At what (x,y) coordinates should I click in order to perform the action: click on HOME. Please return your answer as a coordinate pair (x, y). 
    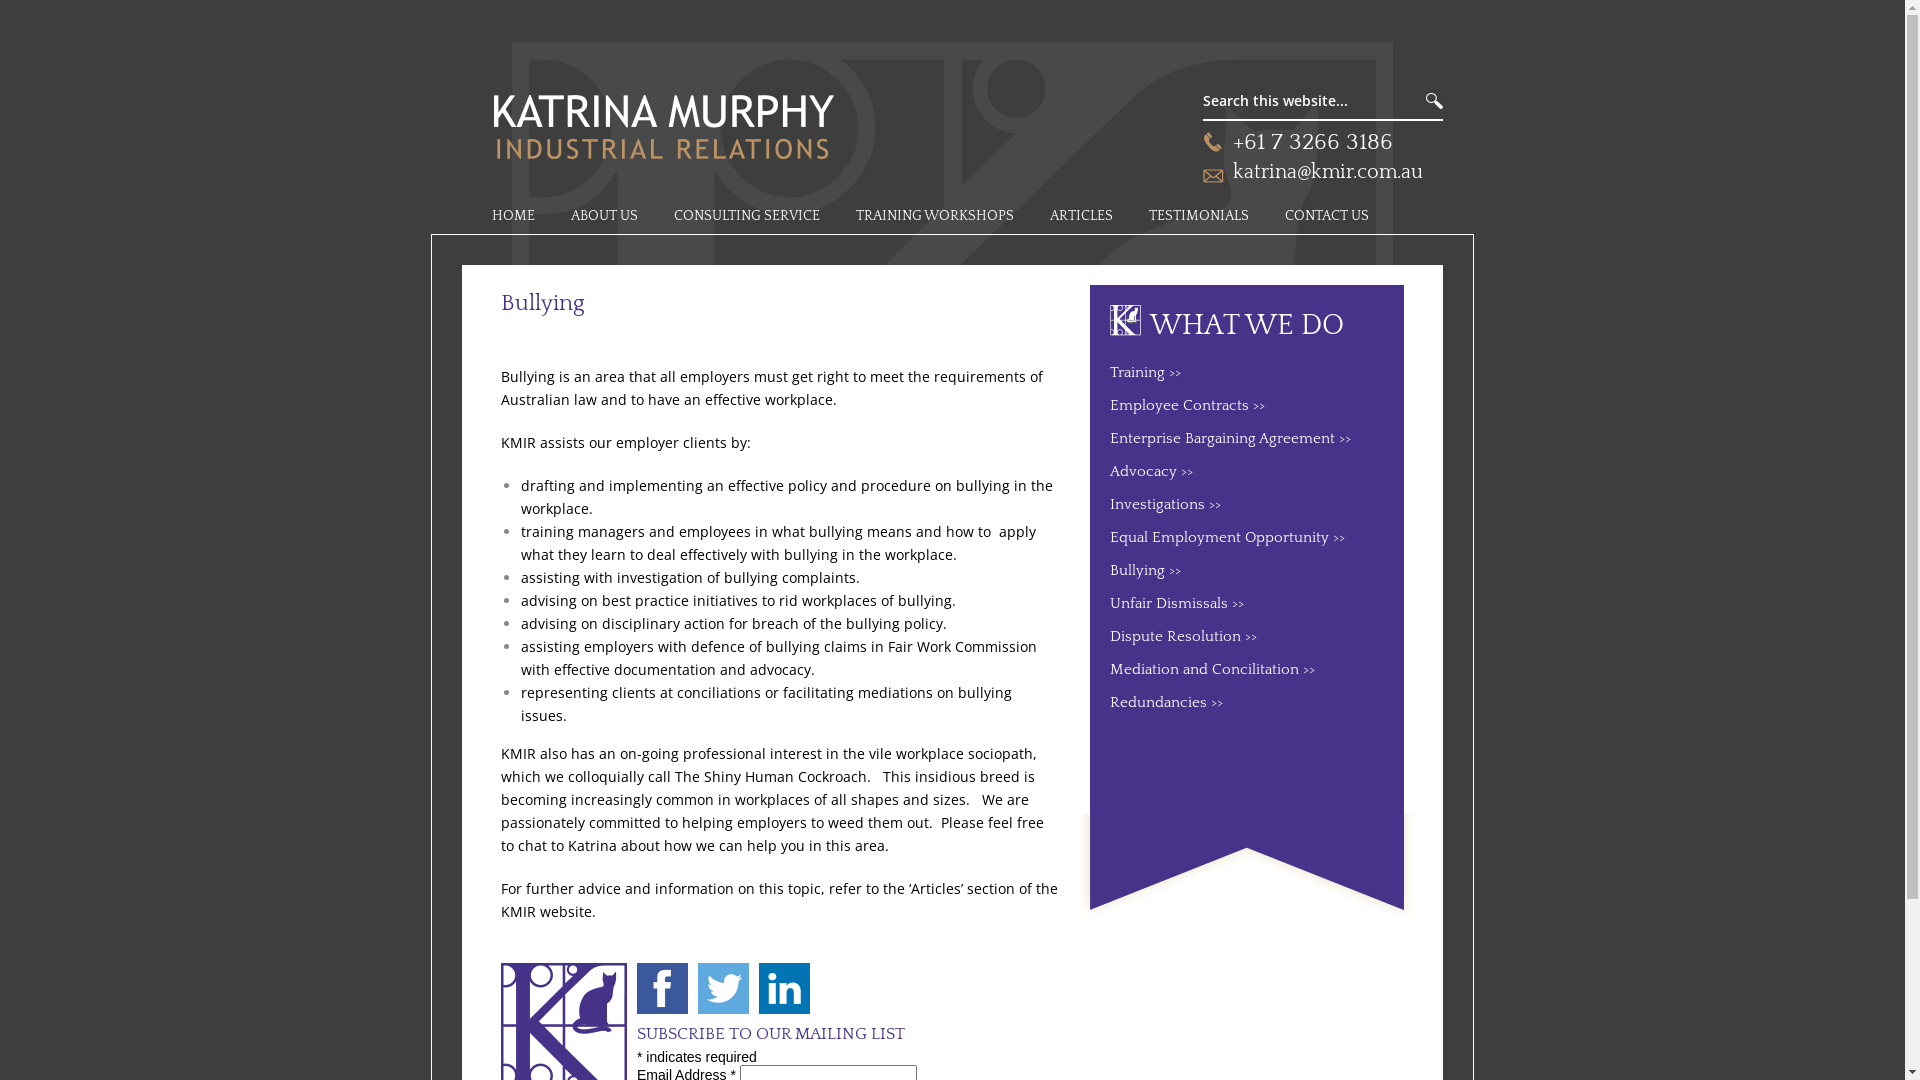
    Looking at the image, I should click on (514, 216).